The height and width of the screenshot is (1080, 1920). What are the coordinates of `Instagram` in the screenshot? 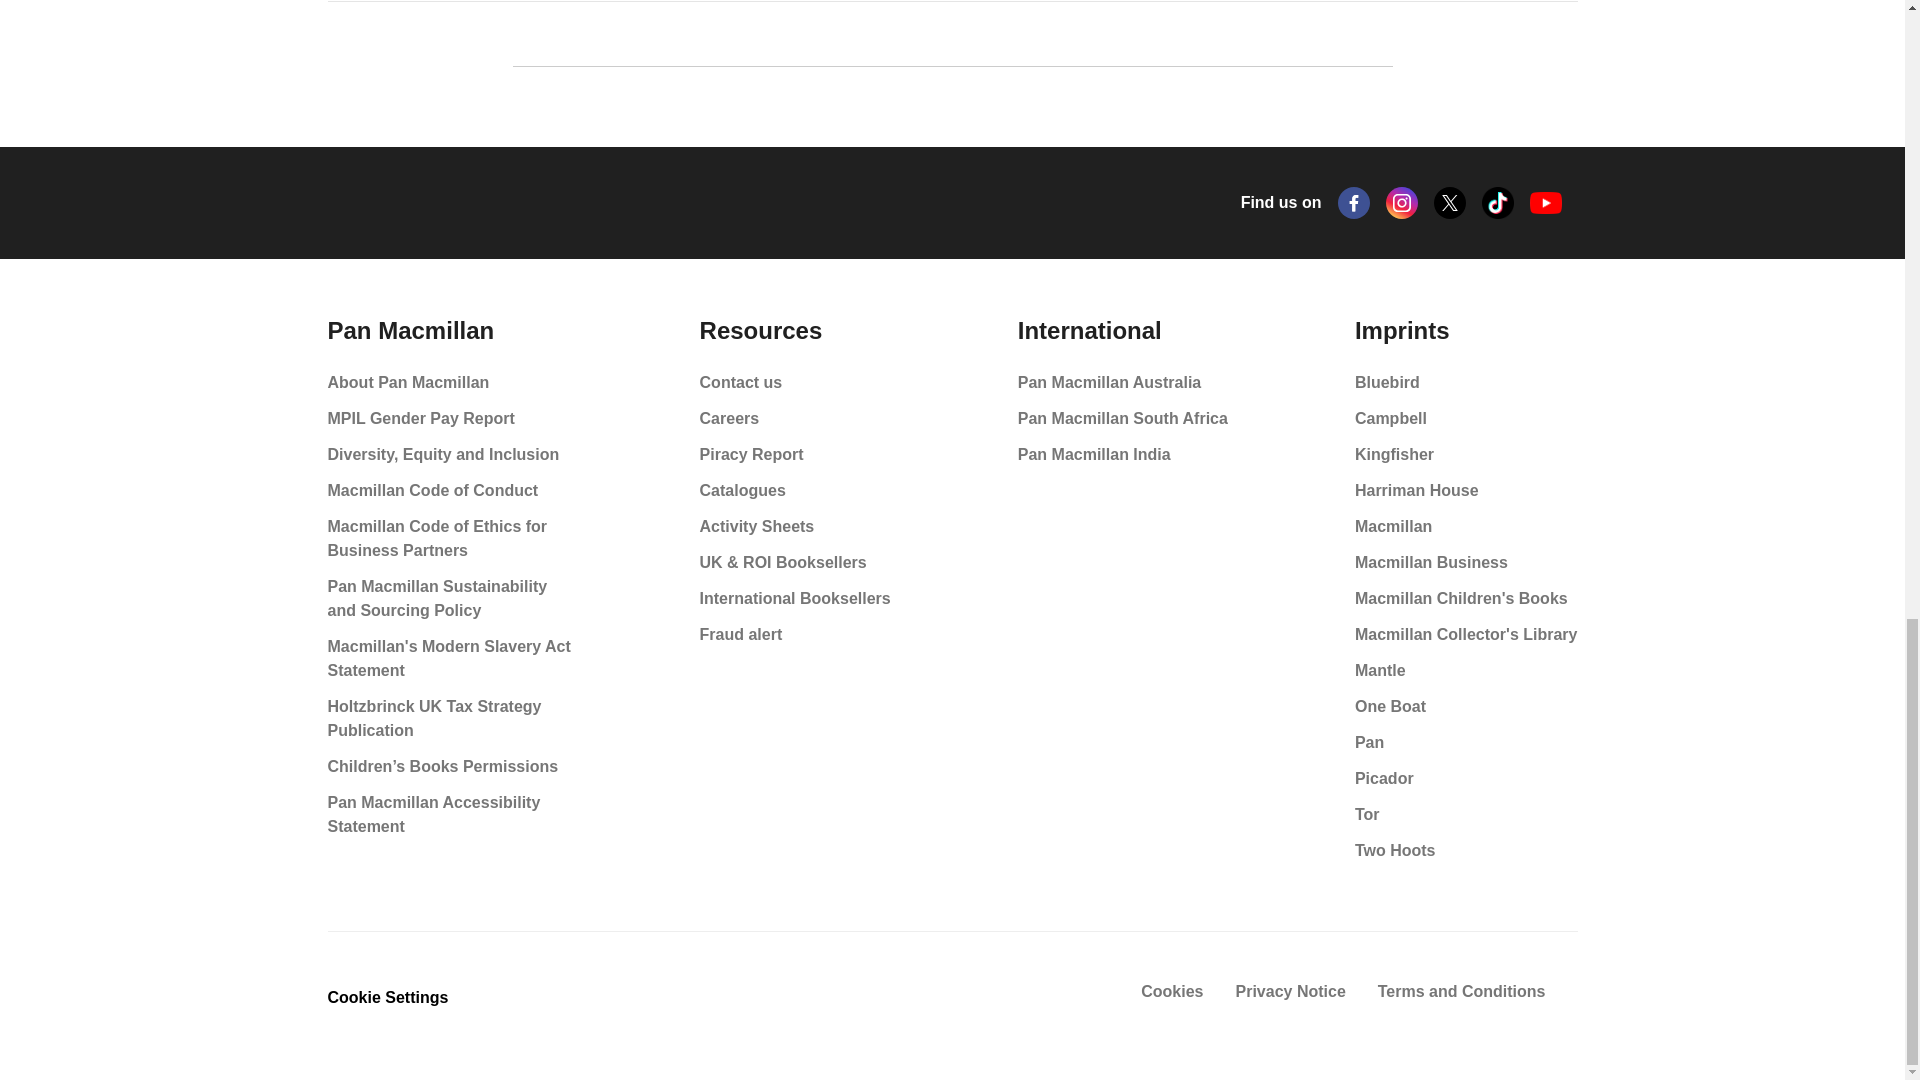 It's located at (1402, 202).